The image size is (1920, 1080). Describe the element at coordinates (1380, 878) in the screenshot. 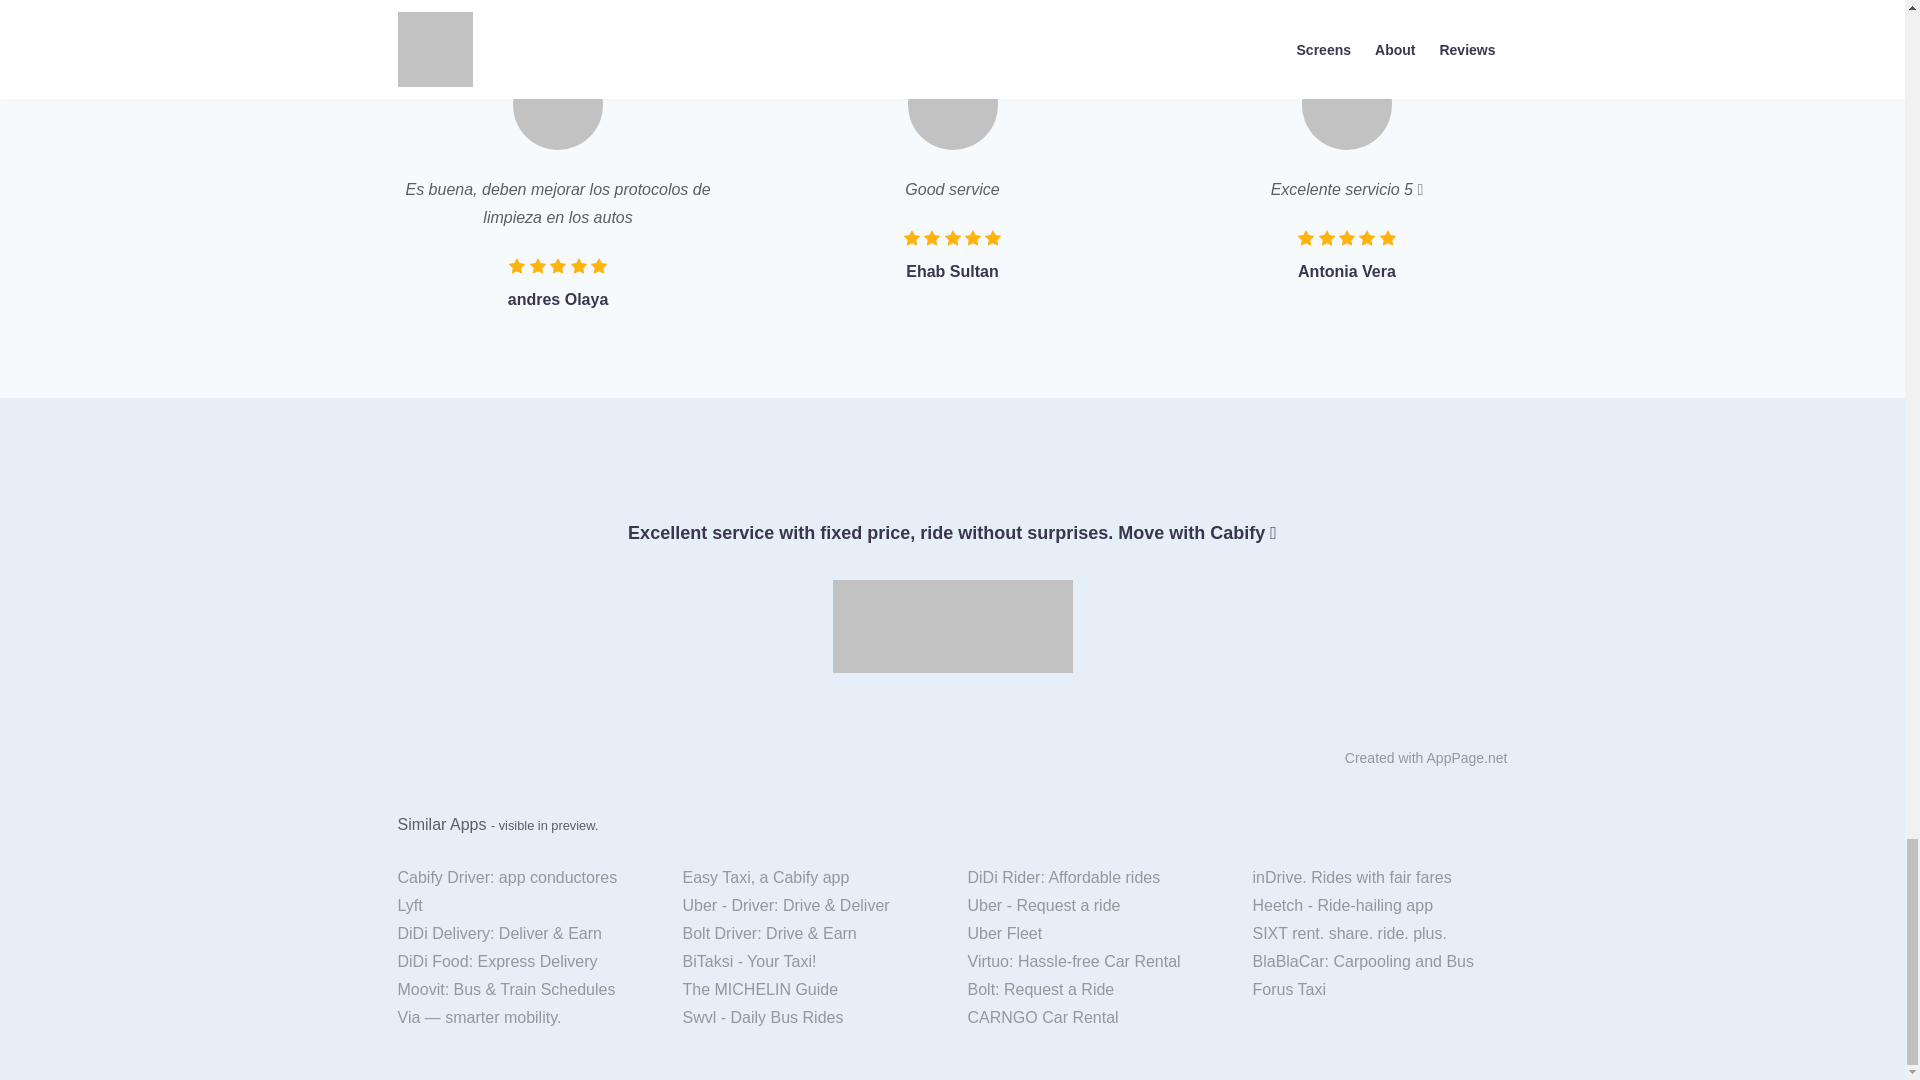

I see `inDrive. Rides with fair fares` at that location.